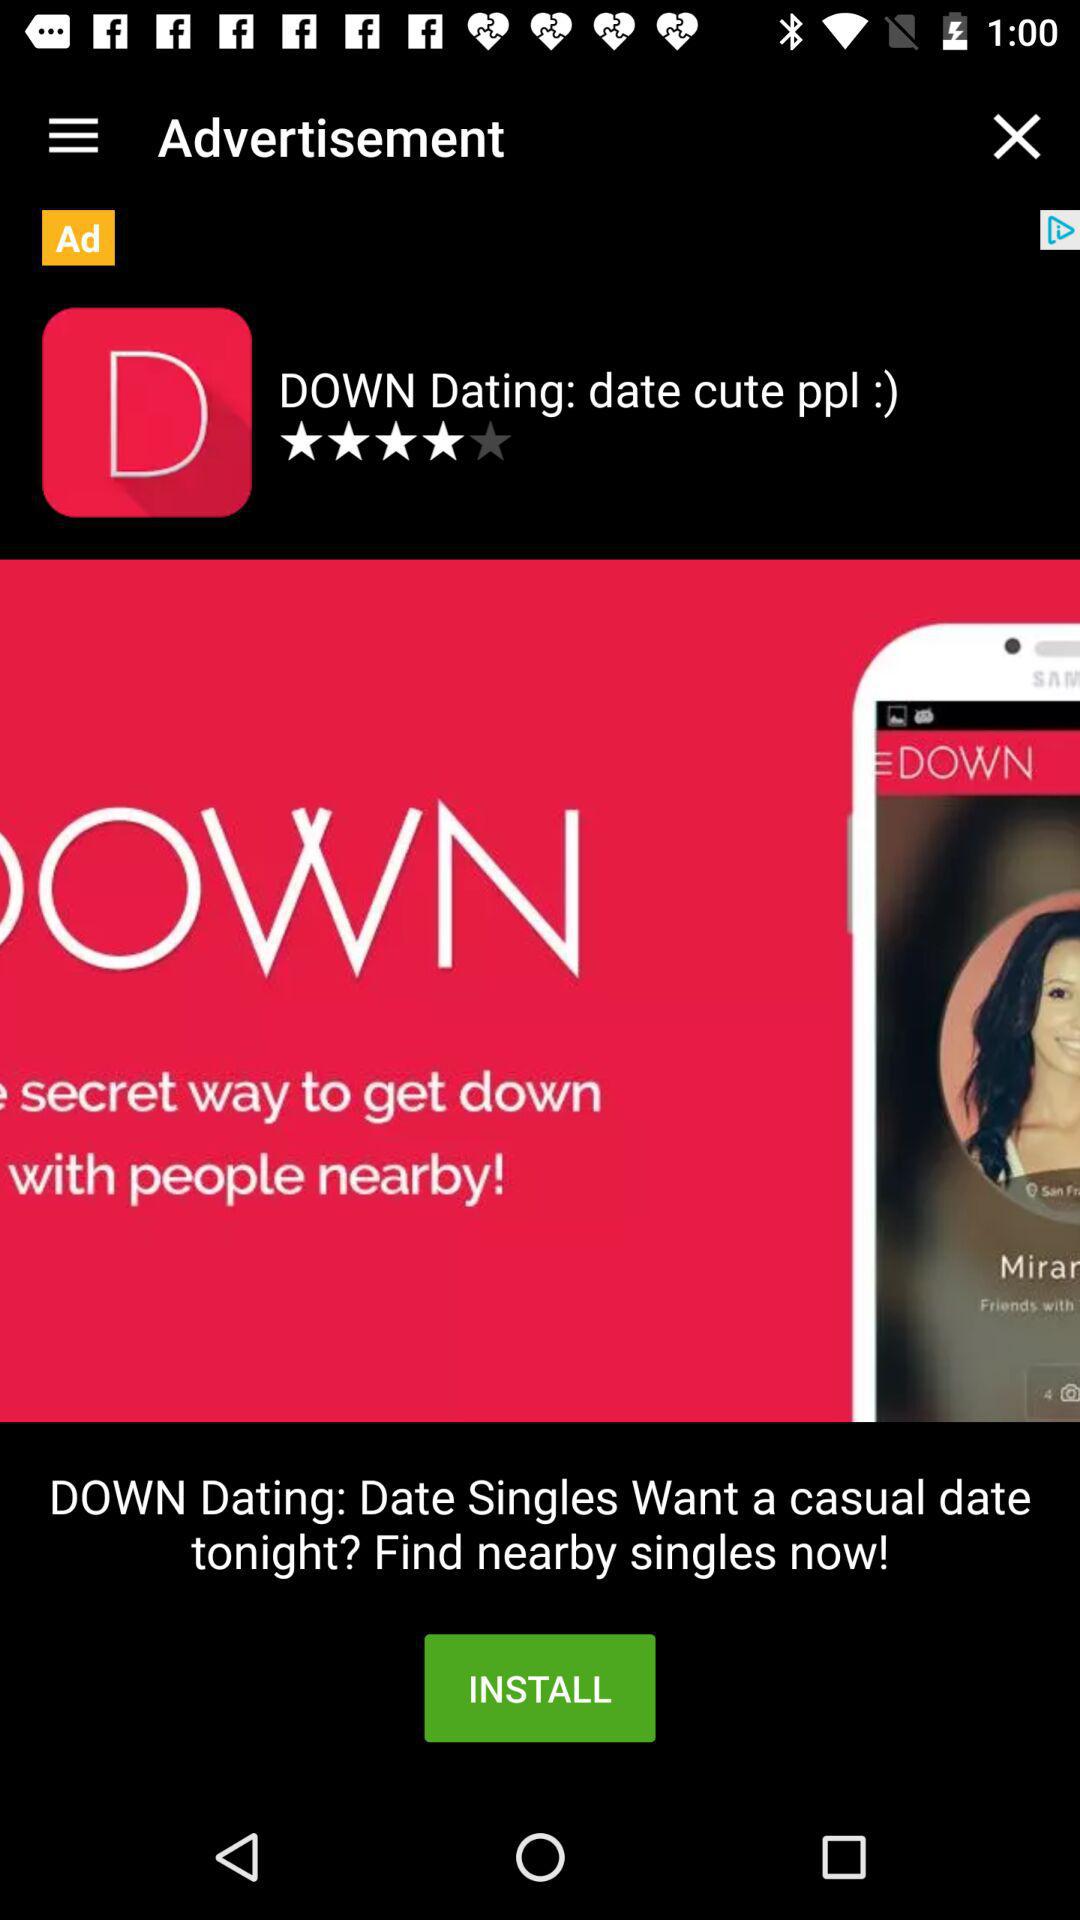 Image resolution: width=1080 pixels, height=1920 pixels. Describe the element at coordinates (73, 136) in the screenshot. I see `select the icon above ad` at that location.